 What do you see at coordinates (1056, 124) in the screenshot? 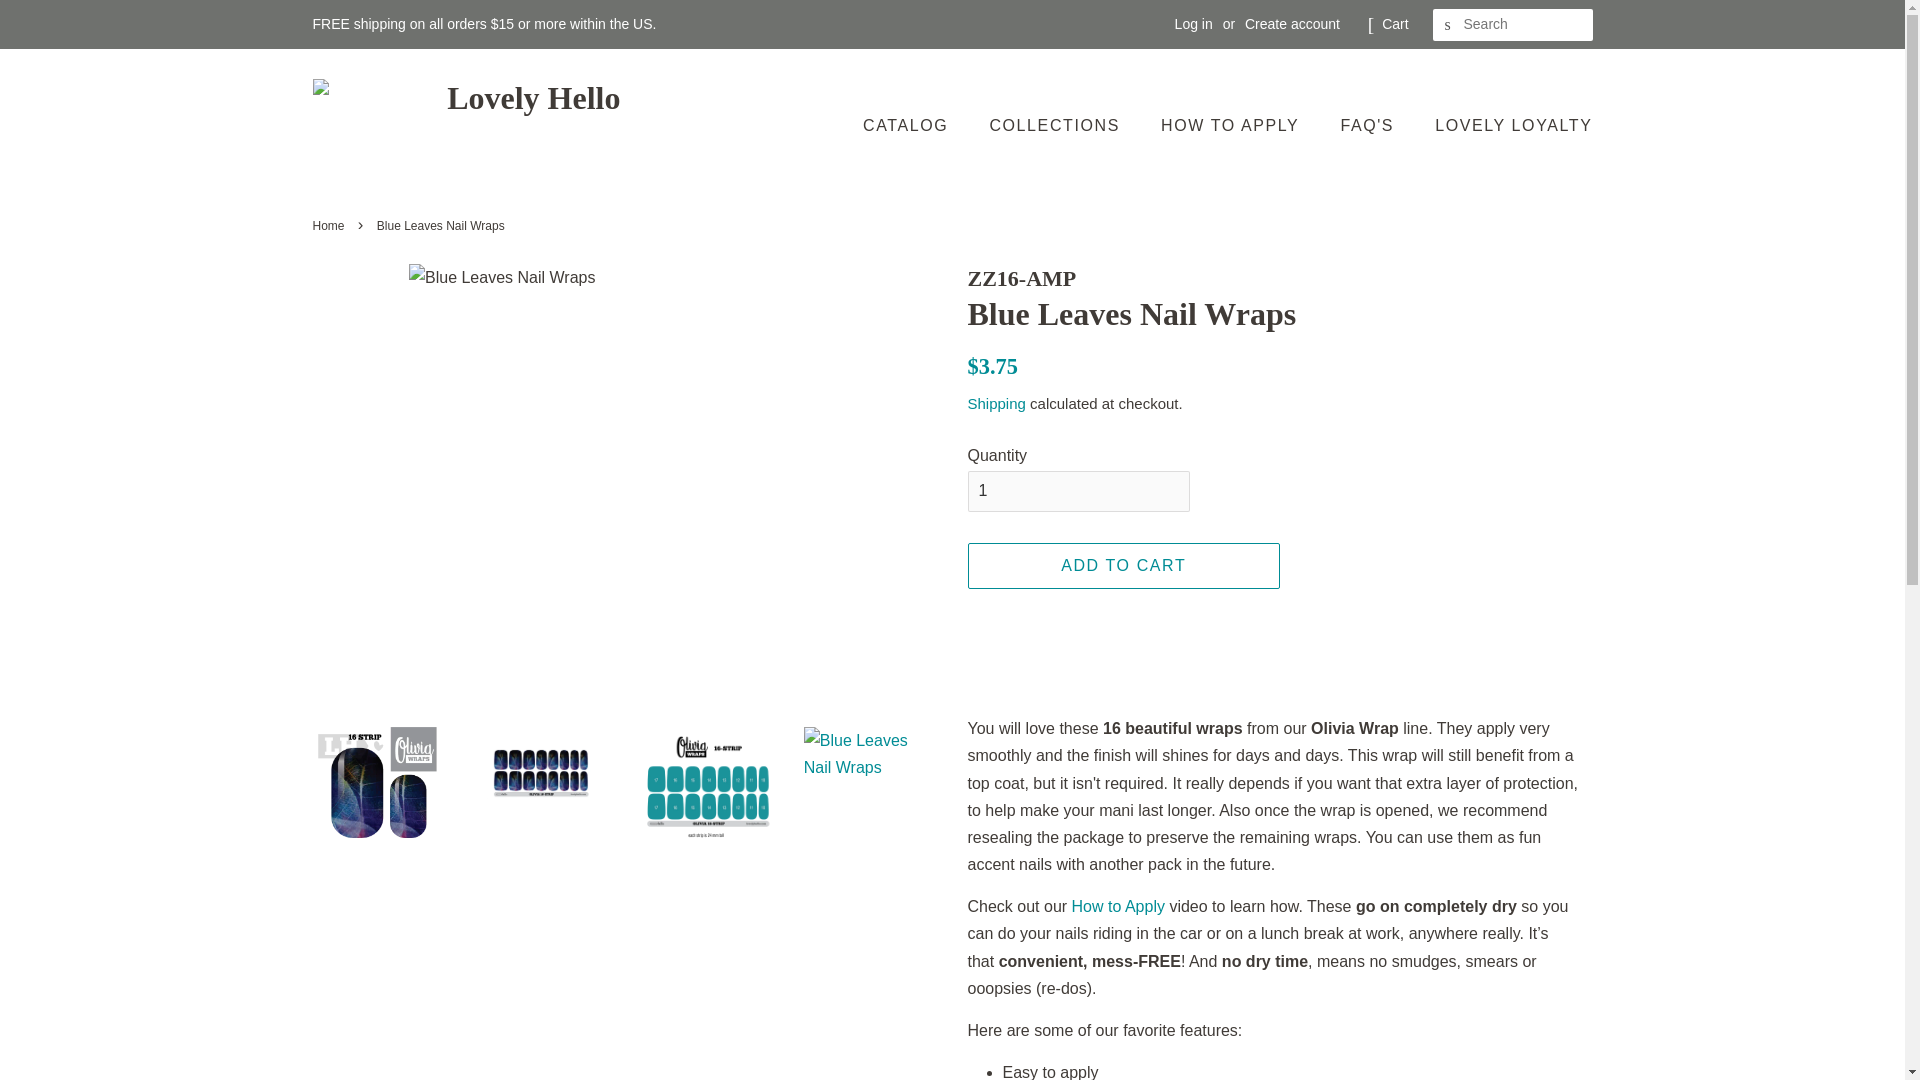
I see `COLLECTIONS` at bounding box center [1056, 124].